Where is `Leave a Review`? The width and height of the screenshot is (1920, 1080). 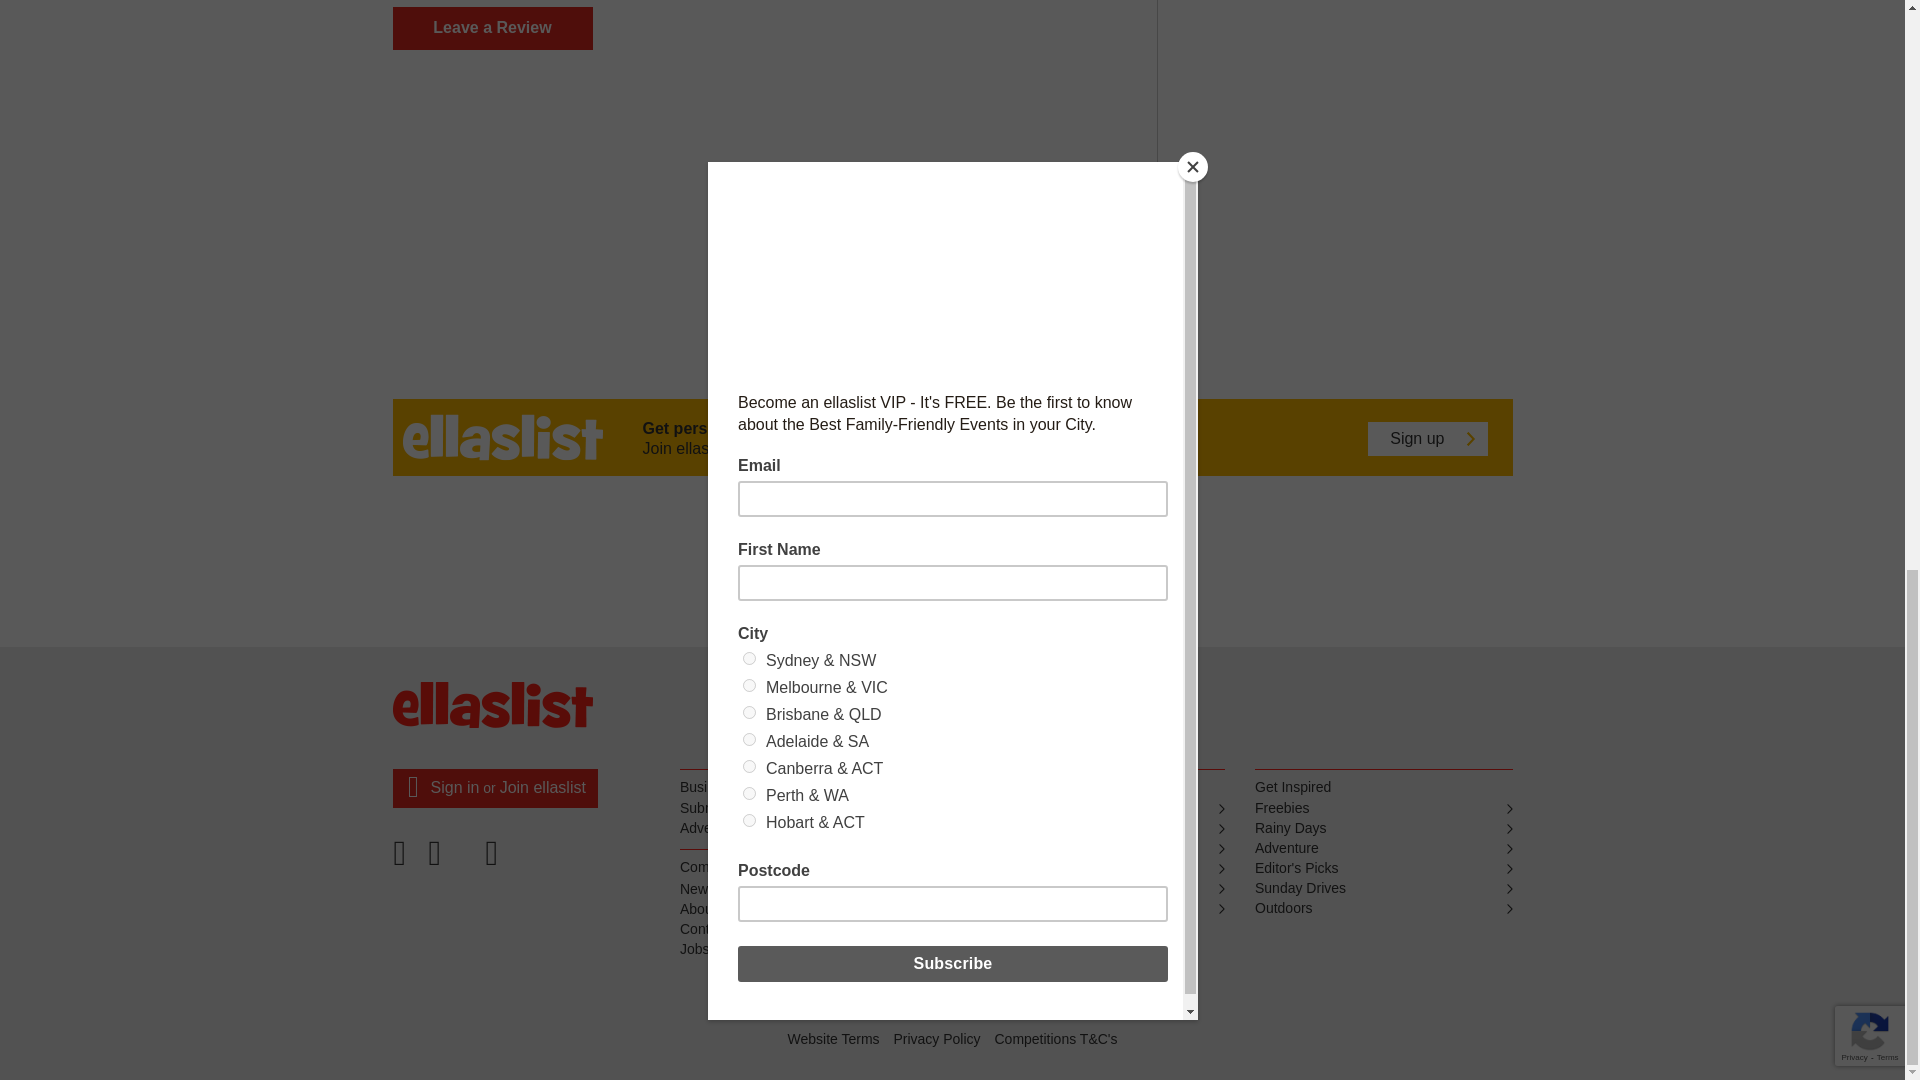 Leave a Review is located at coordinates (491, 28).